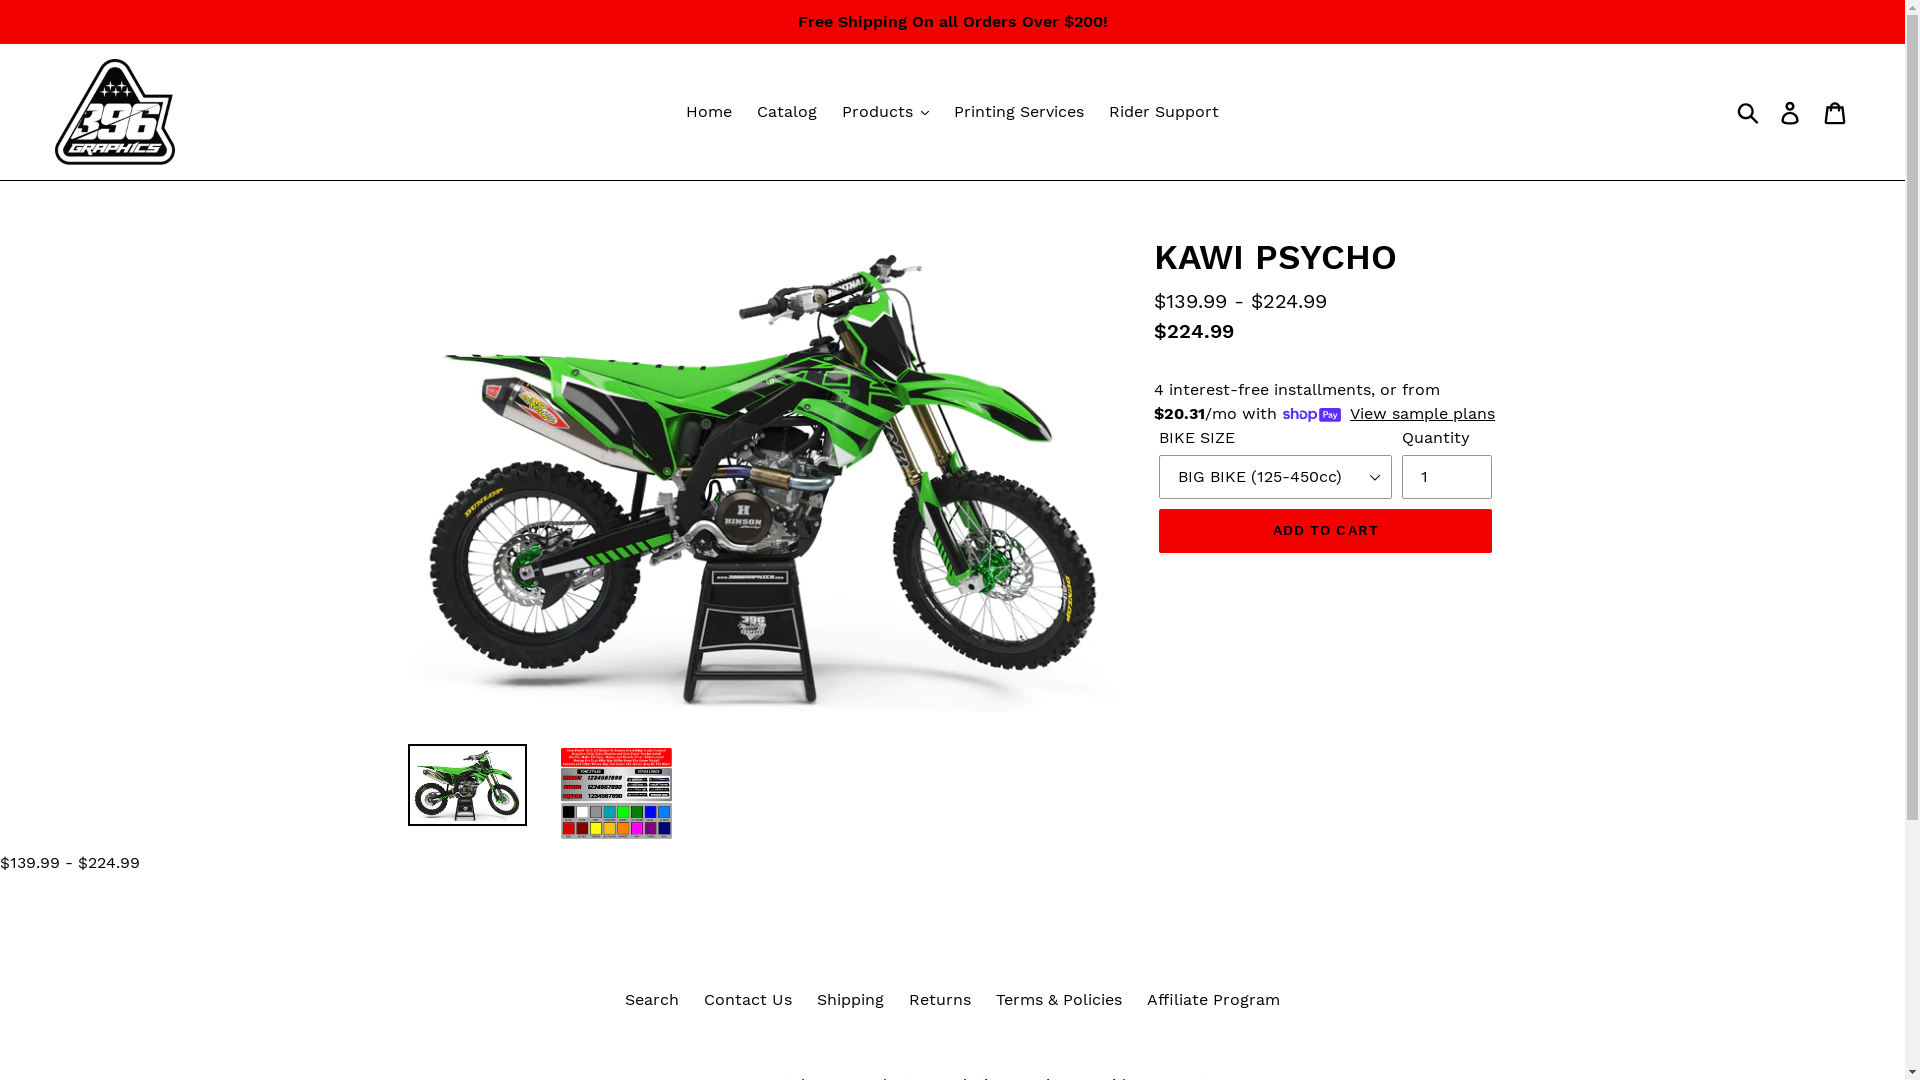 Image resolution: width=1920 pixels, height=1080 pixels. Describe the element at coordinates (787, 112) in the screenshot. I see `Catalog` at that location.